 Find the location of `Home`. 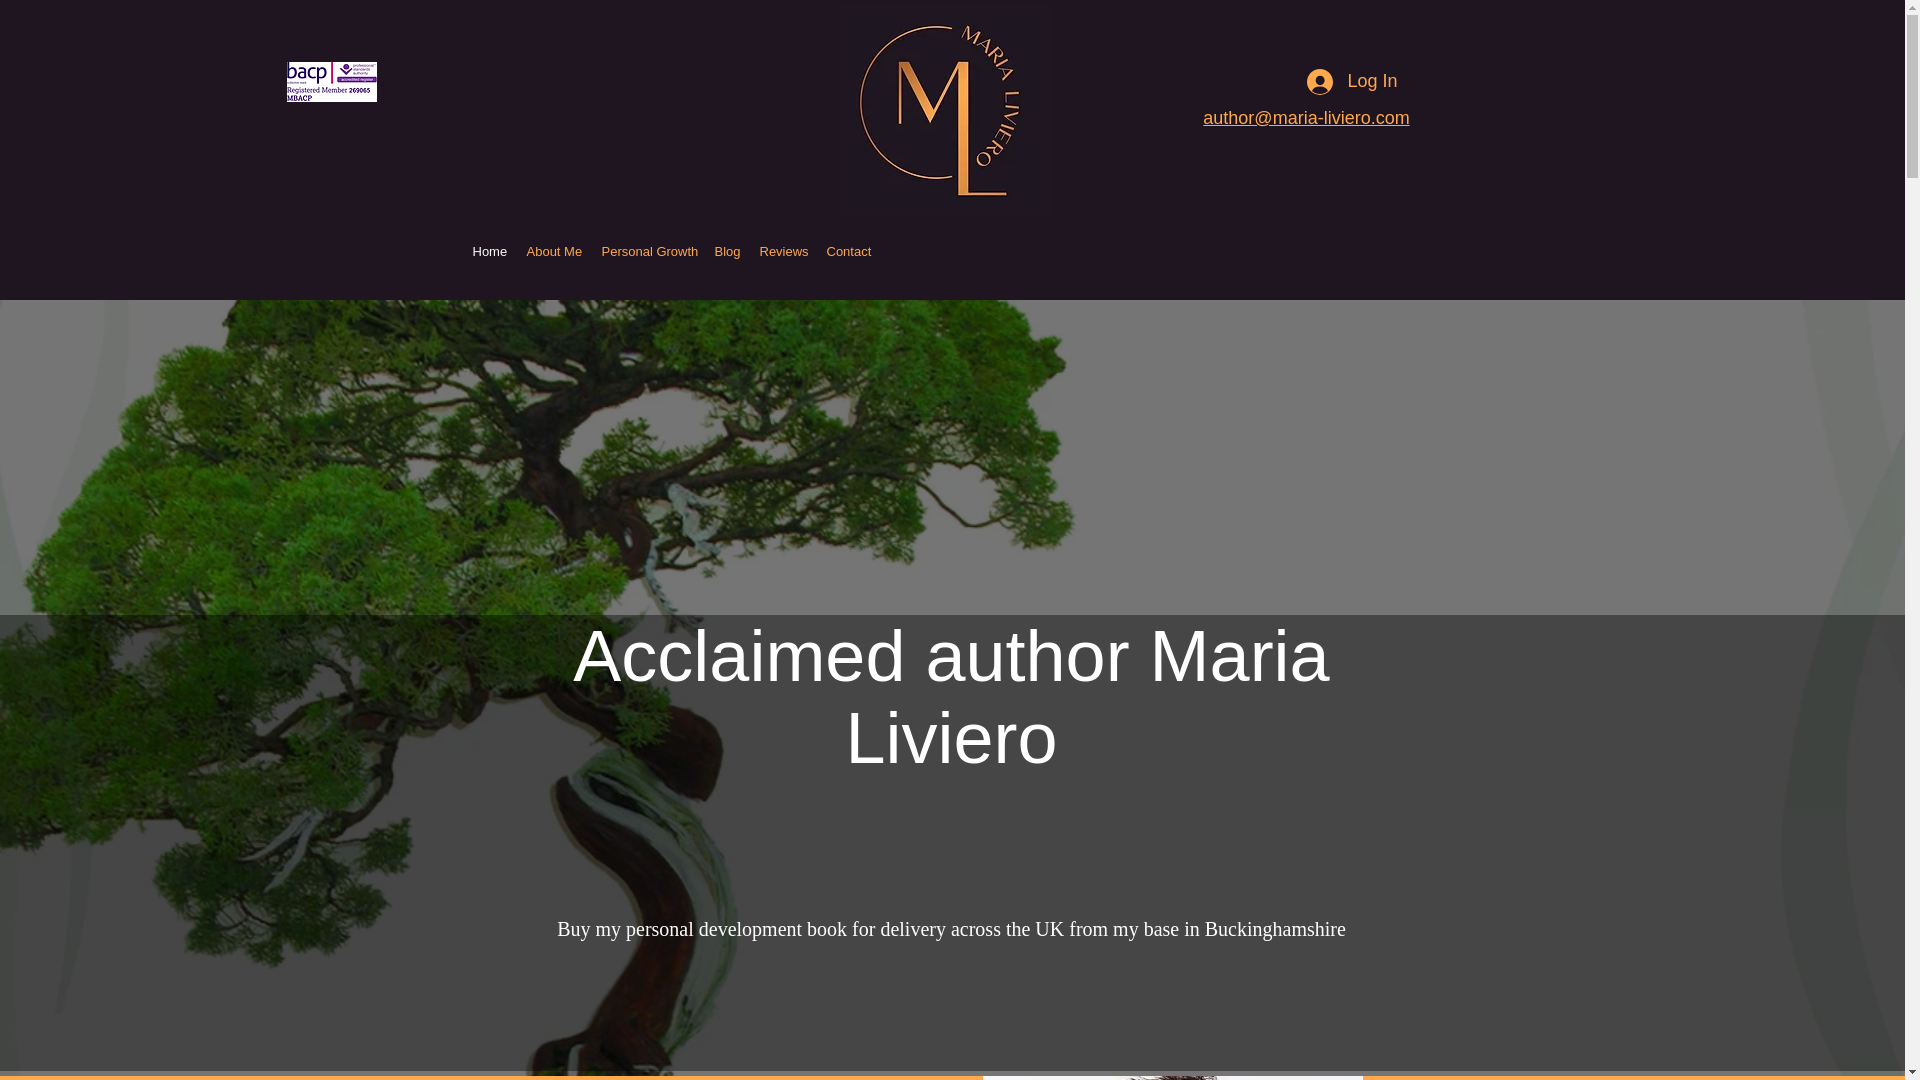

Home is located at coordinates (489, 252).